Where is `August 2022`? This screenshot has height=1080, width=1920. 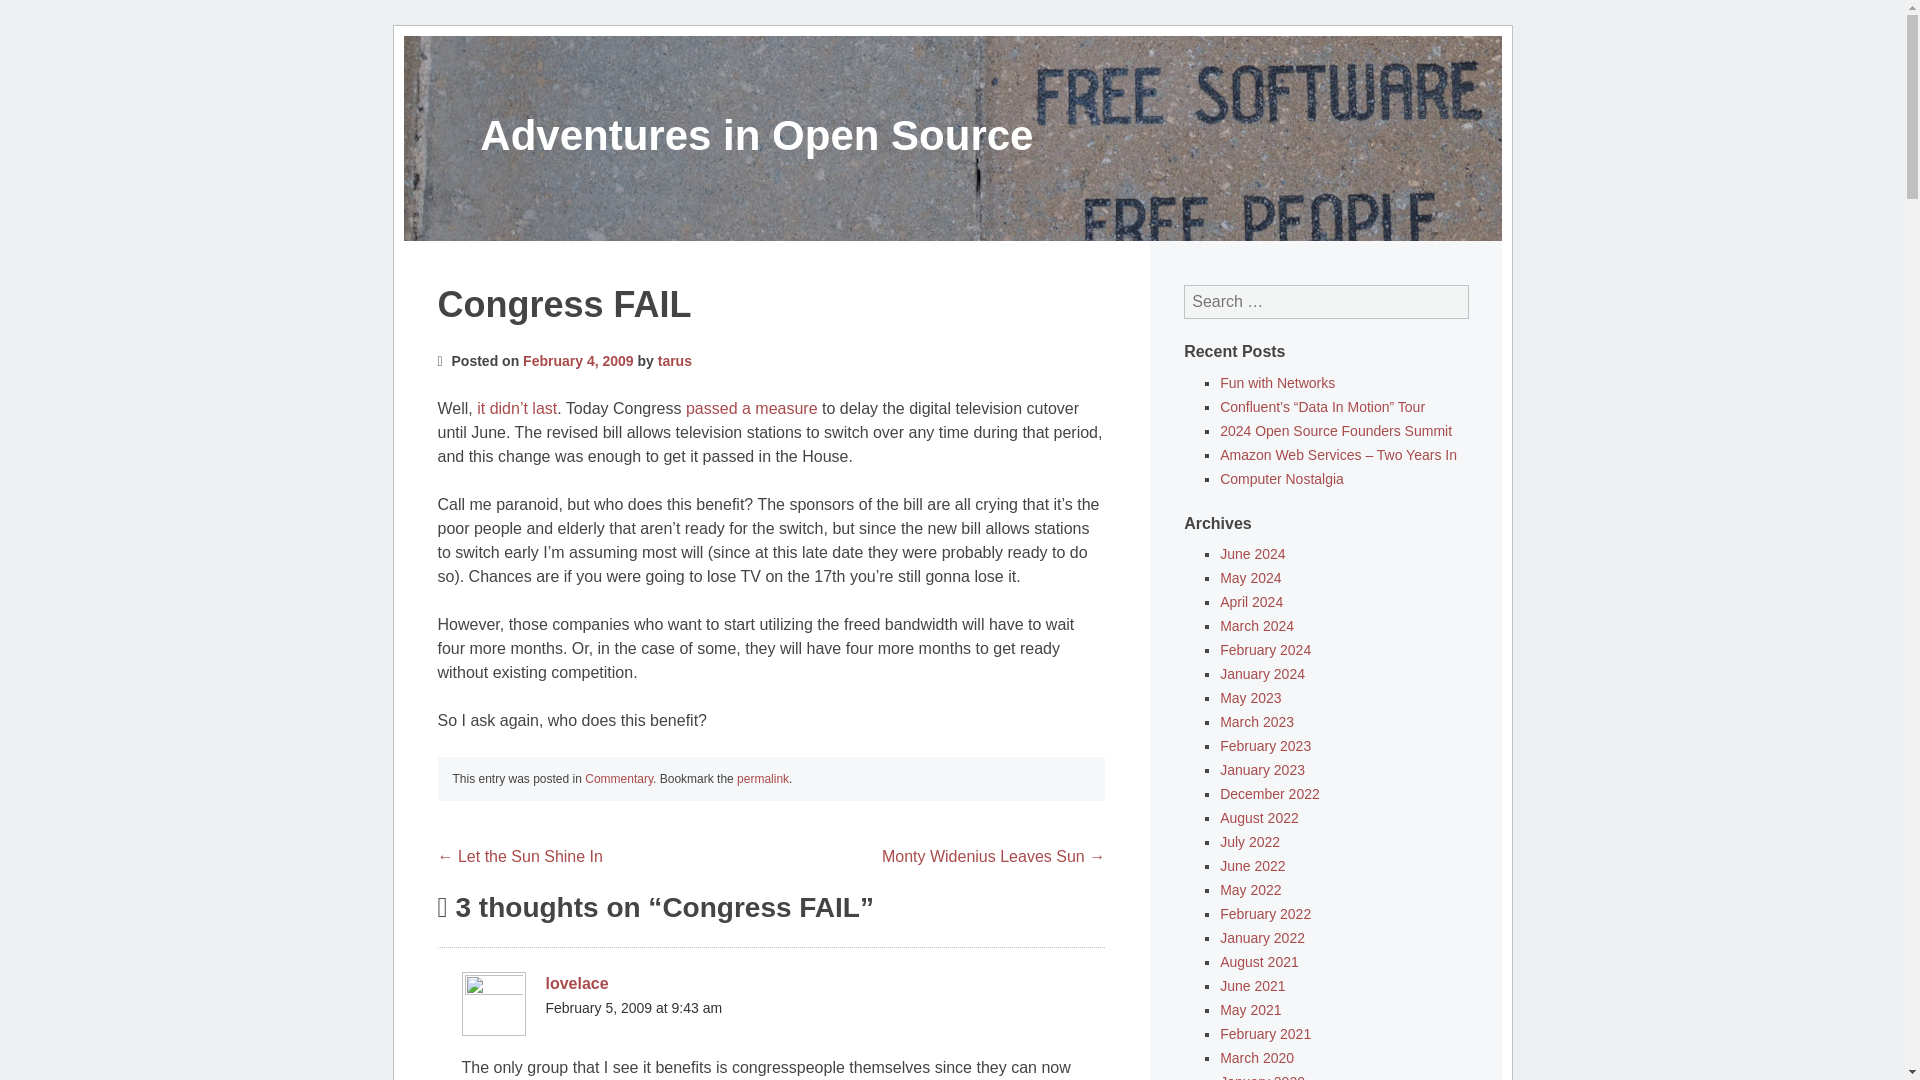 August 2022 is located at coordinates (1259, 818).